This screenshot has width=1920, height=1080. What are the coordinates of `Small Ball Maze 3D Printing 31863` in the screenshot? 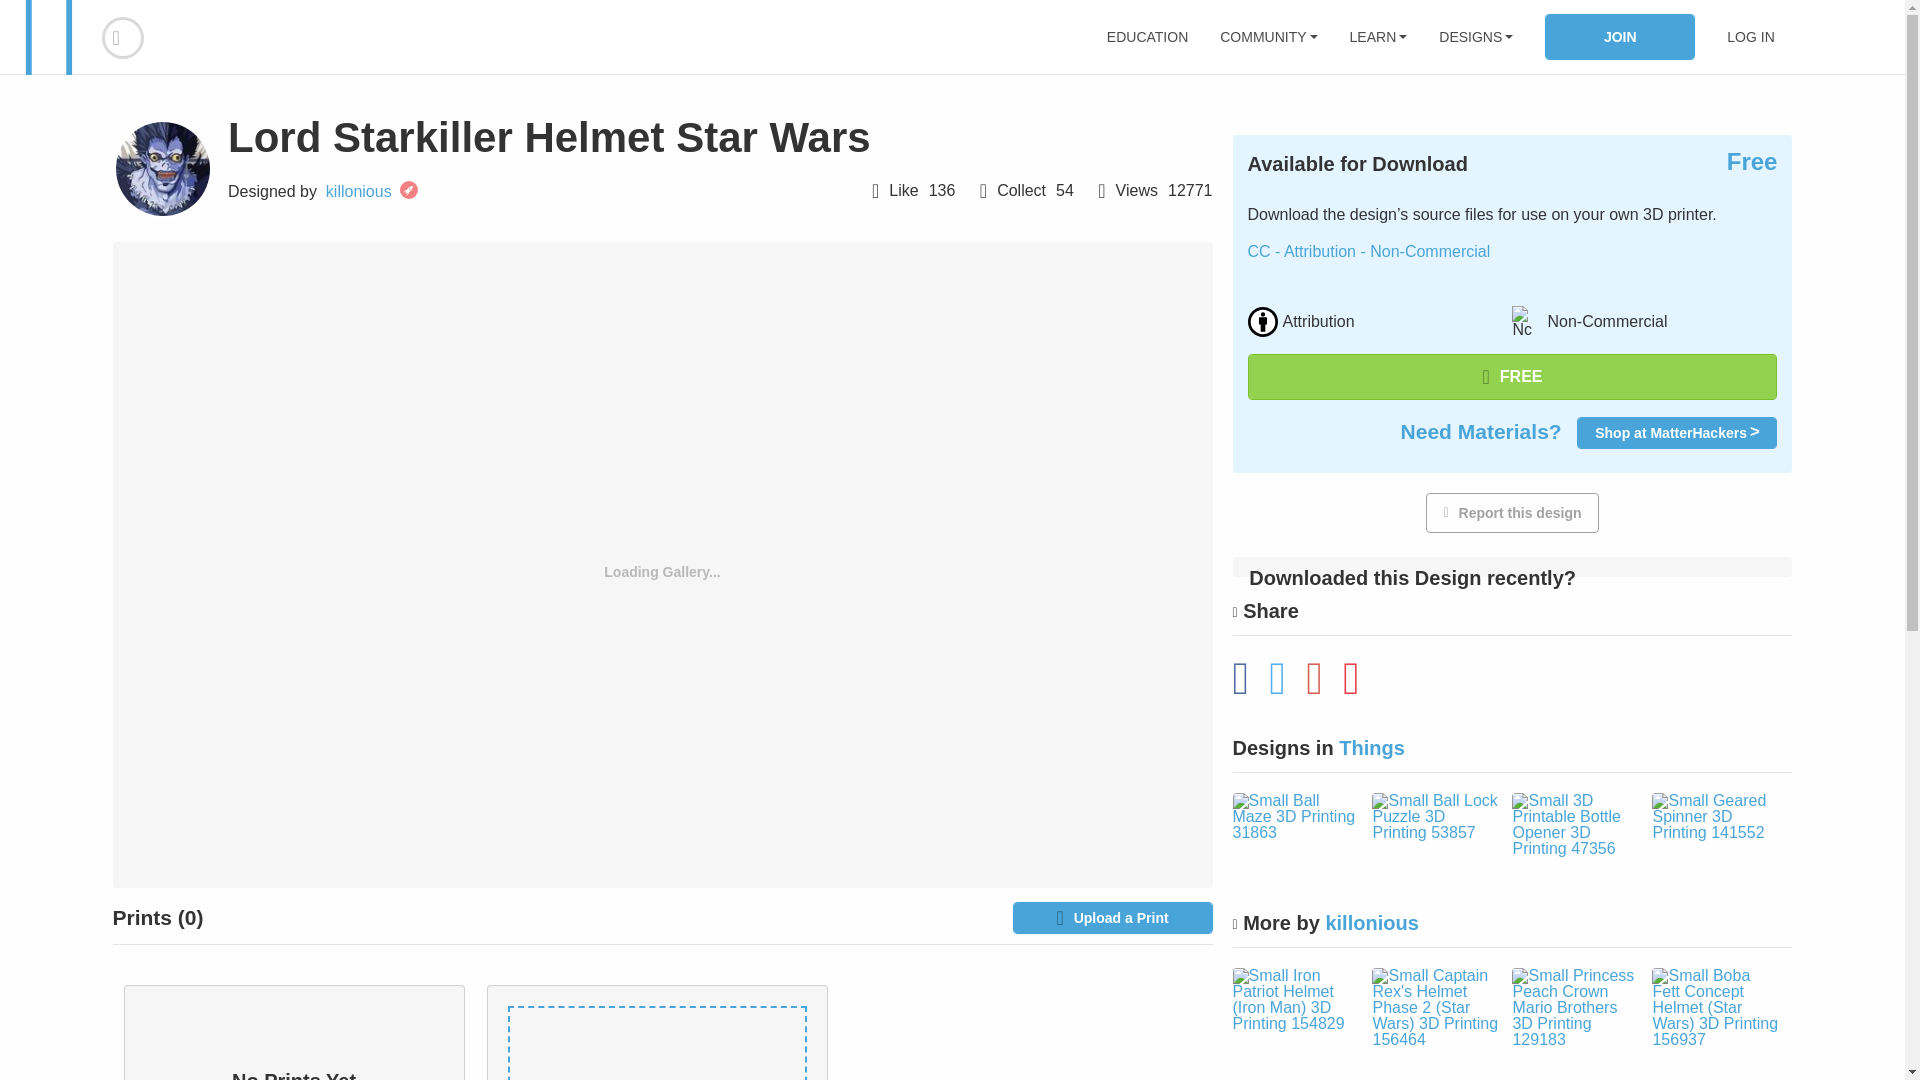 It's located at (1294, 816).